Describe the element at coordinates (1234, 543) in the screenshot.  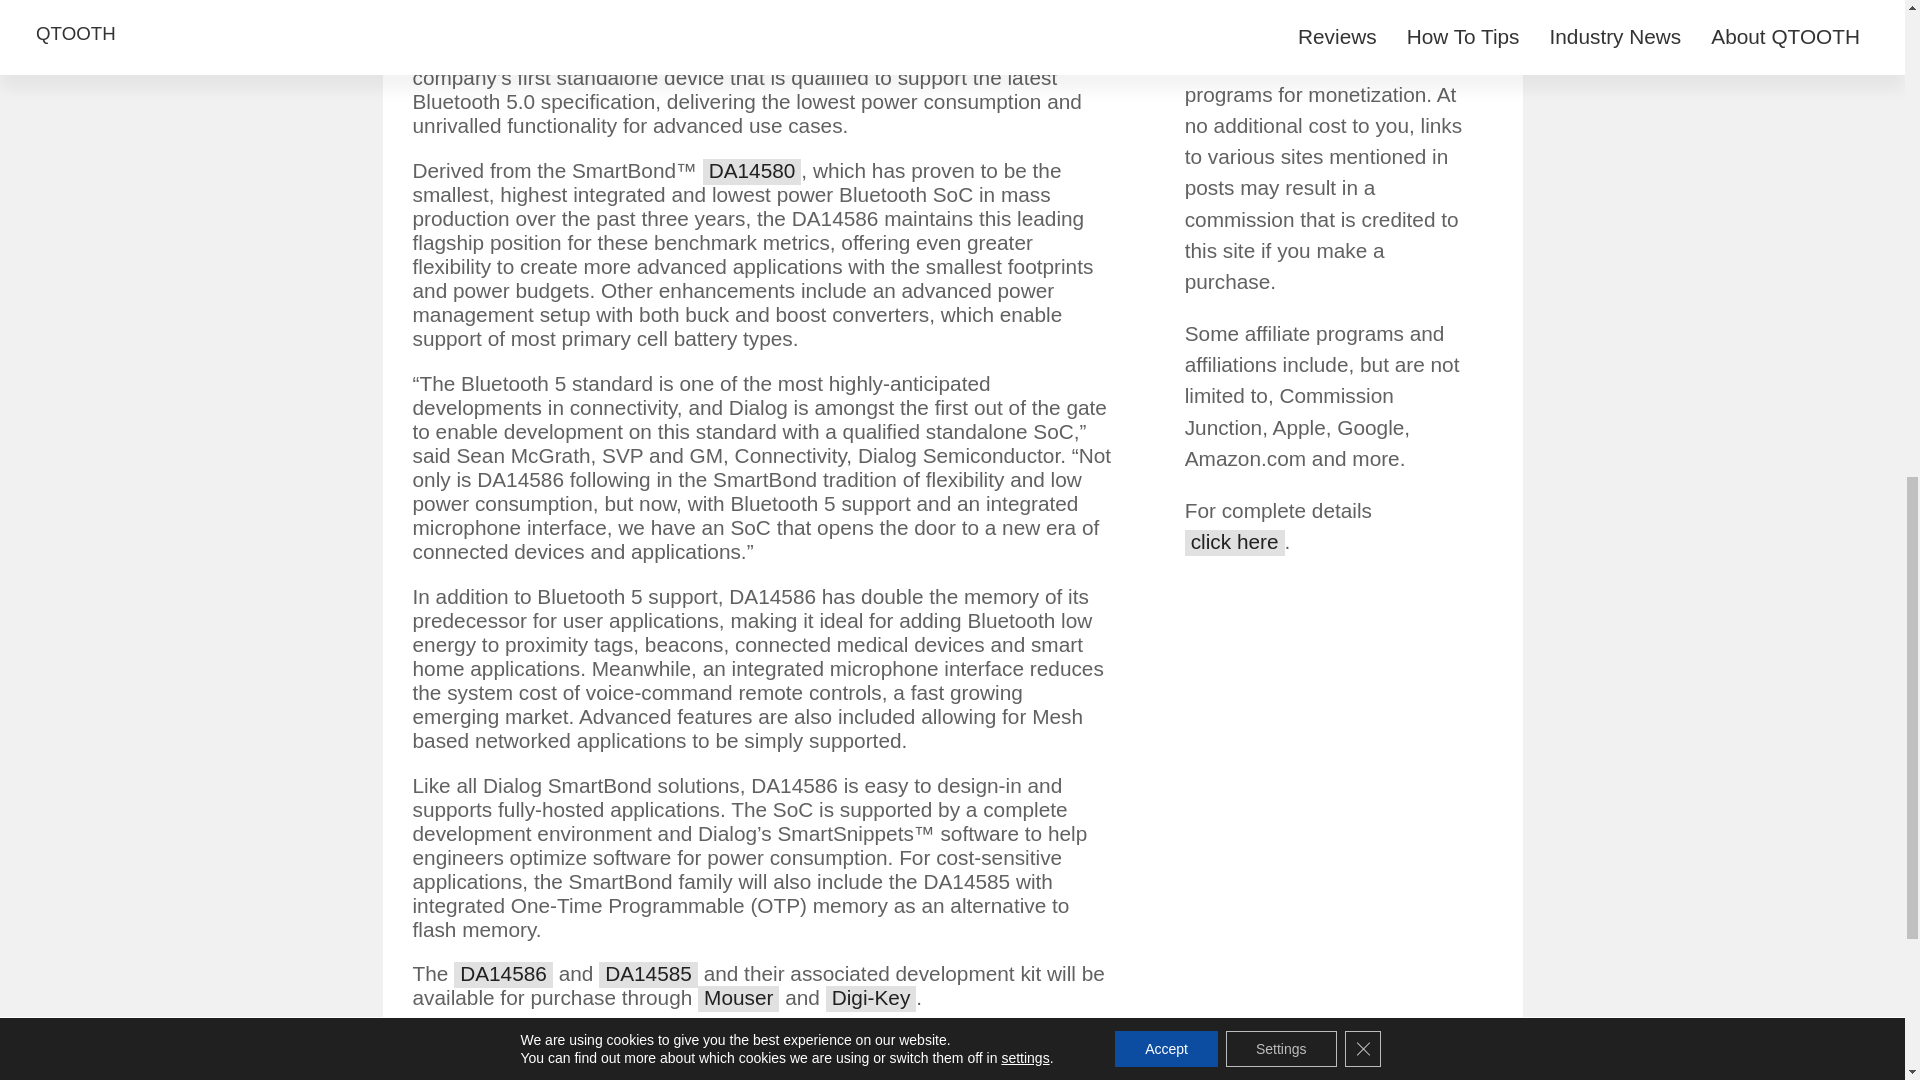
I see `click here` at that location.